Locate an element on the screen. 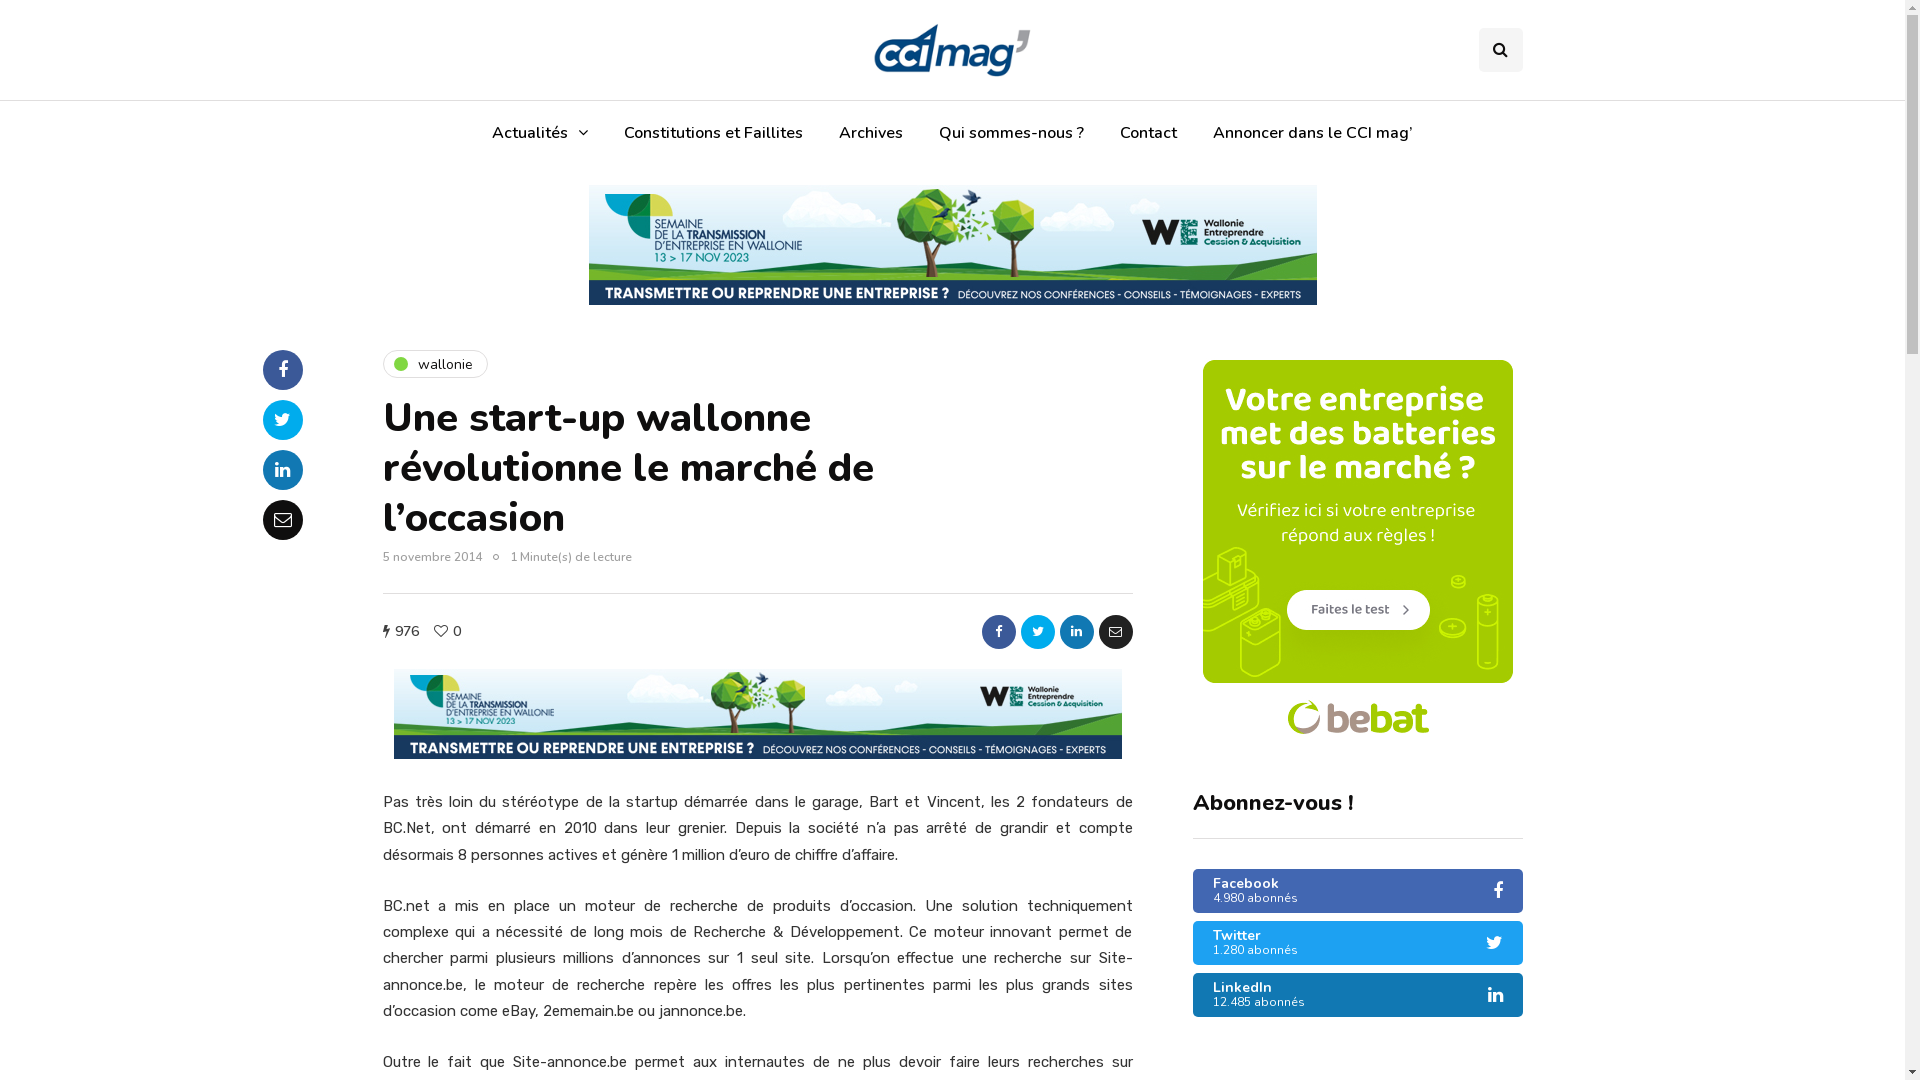  Share with LinkedIn is located at coordinates (282, 470).